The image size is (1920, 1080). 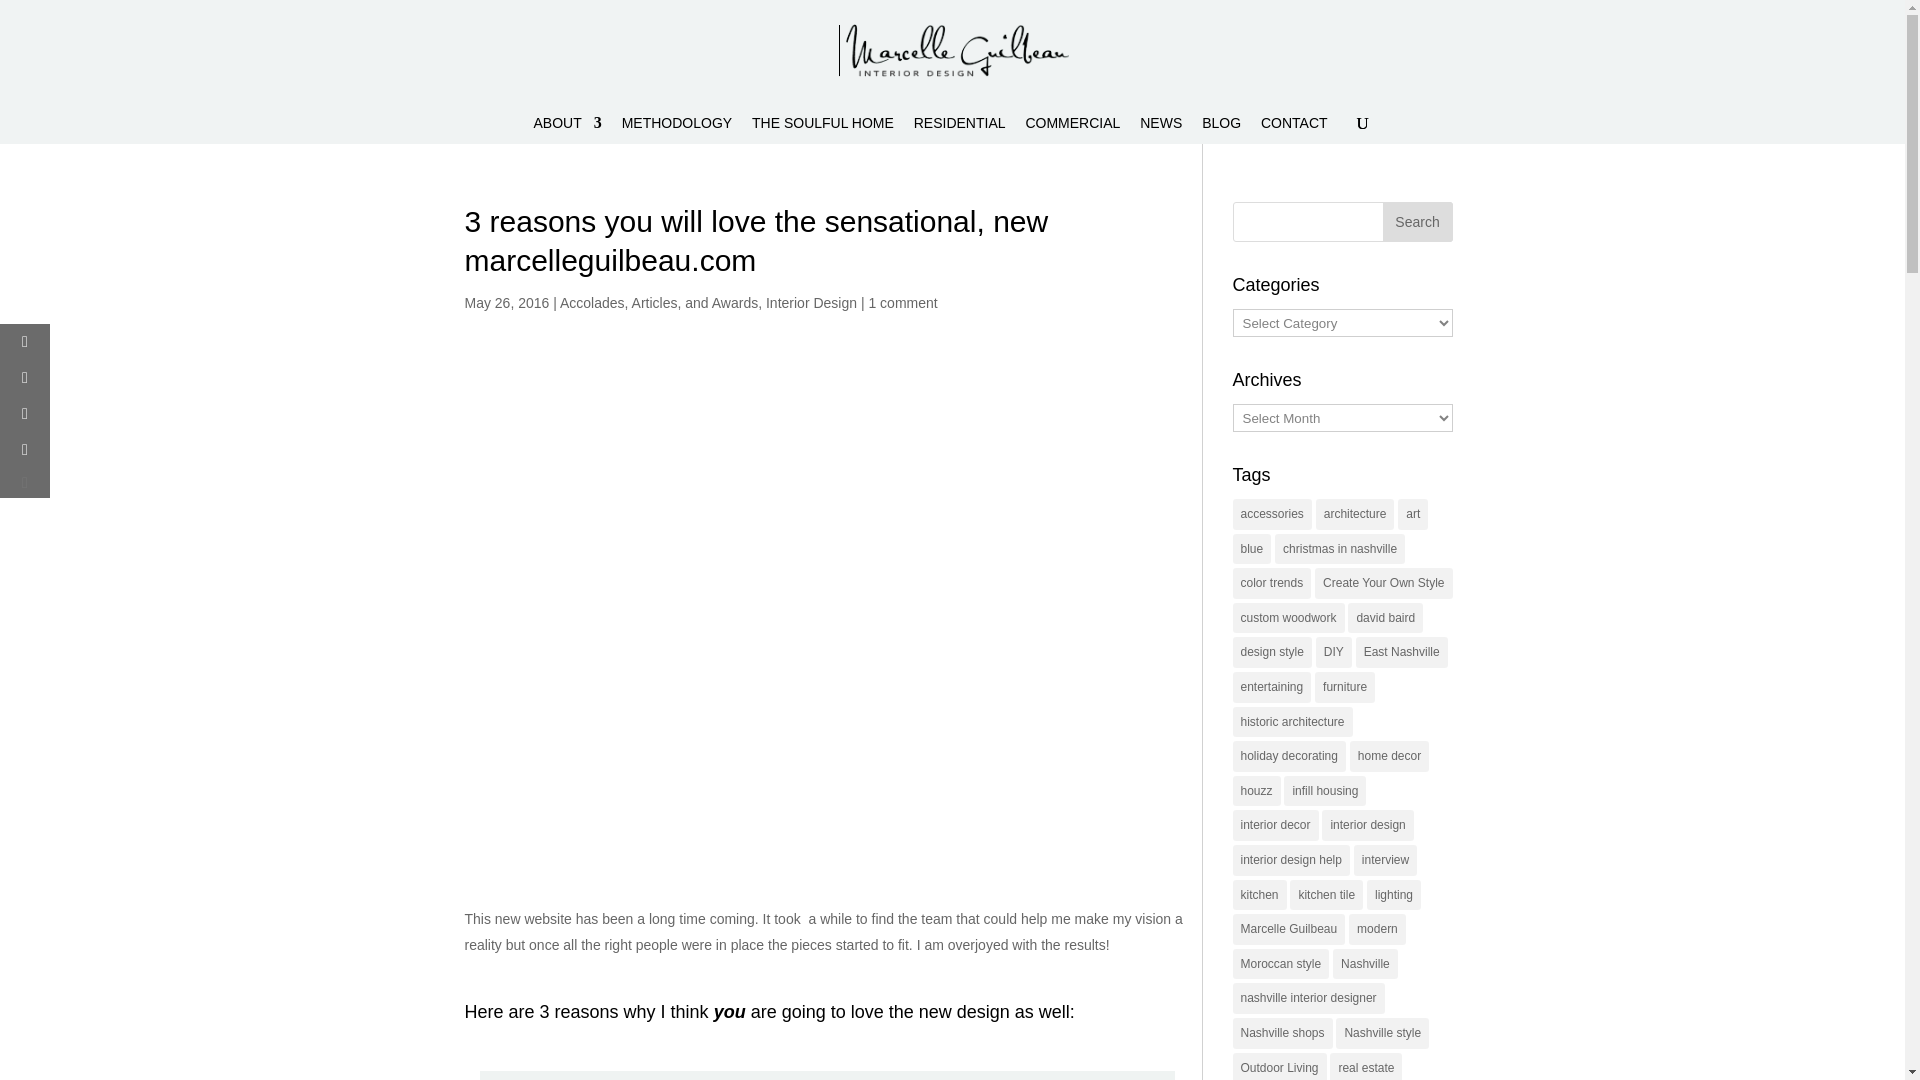 I want to click on BLOG, so click(x=1220, y=129).